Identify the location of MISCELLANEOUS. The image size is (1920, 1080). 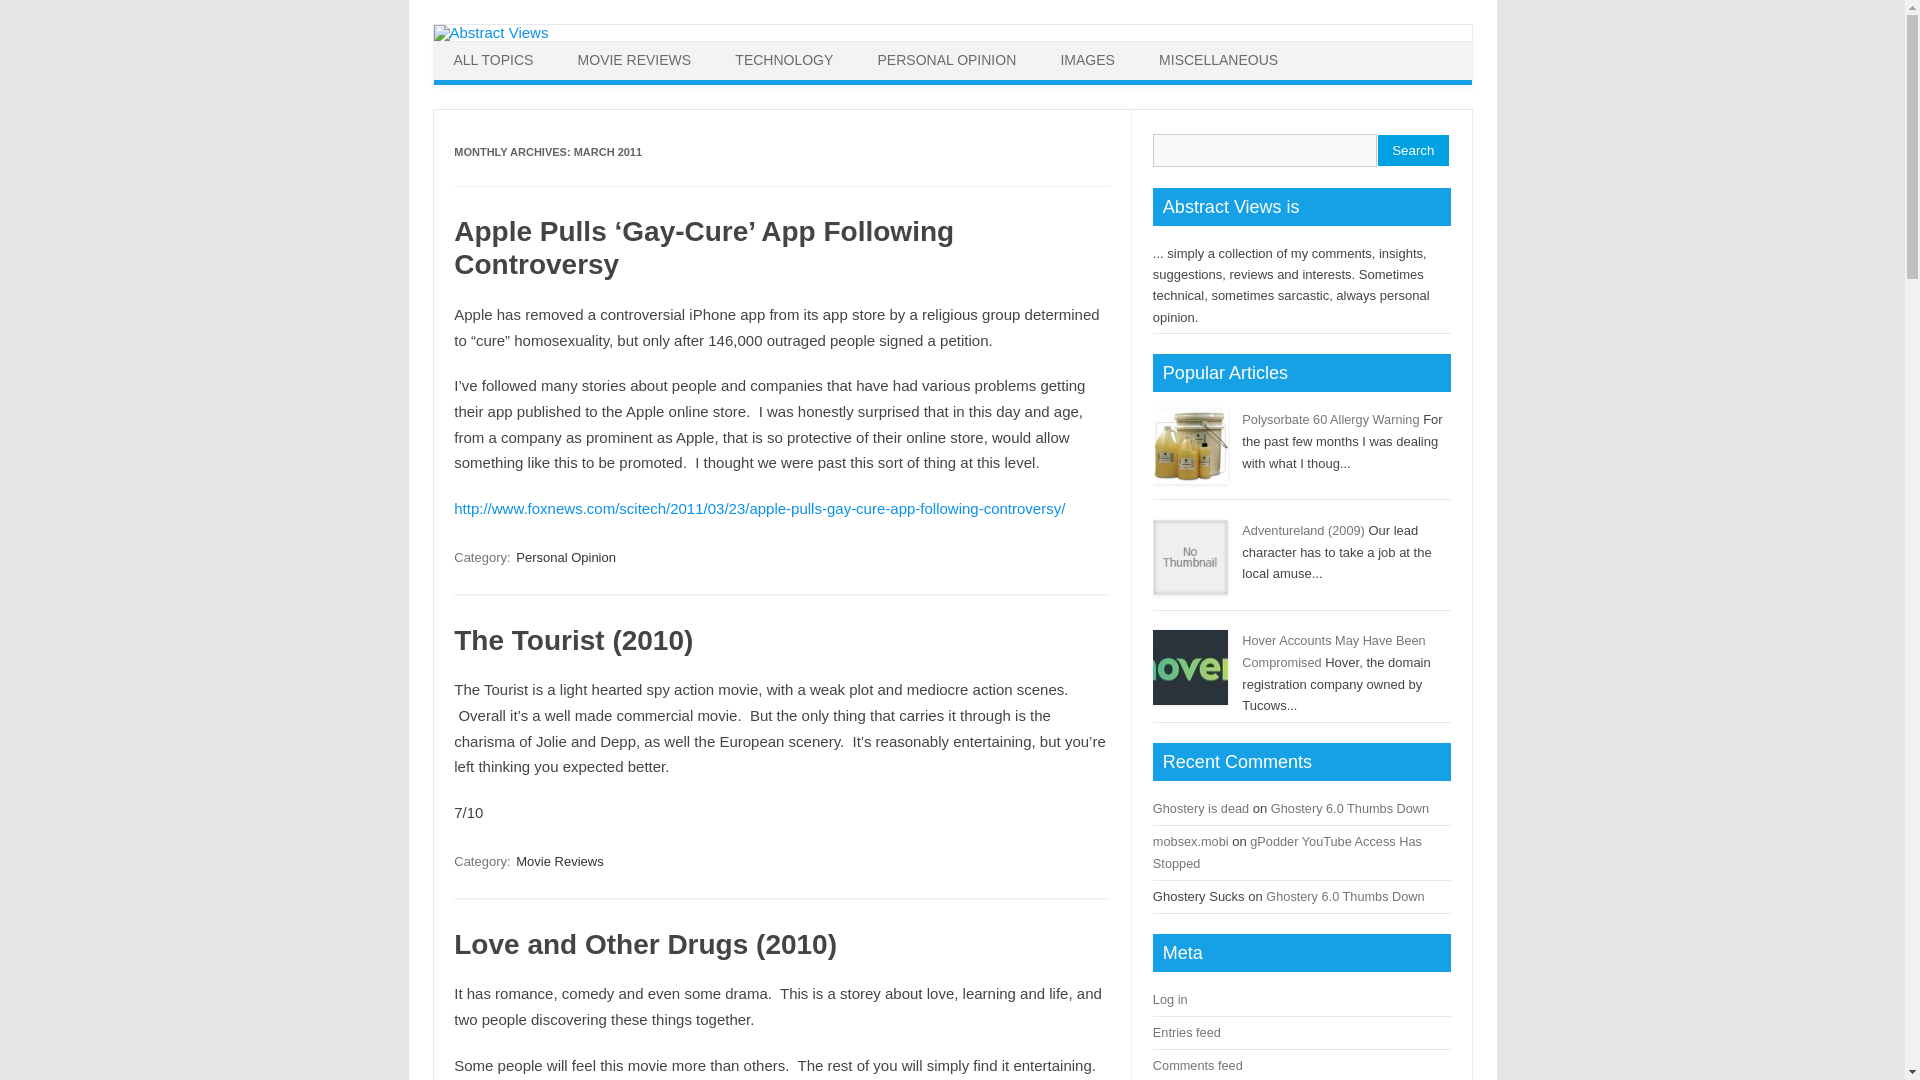
(1218, 60).